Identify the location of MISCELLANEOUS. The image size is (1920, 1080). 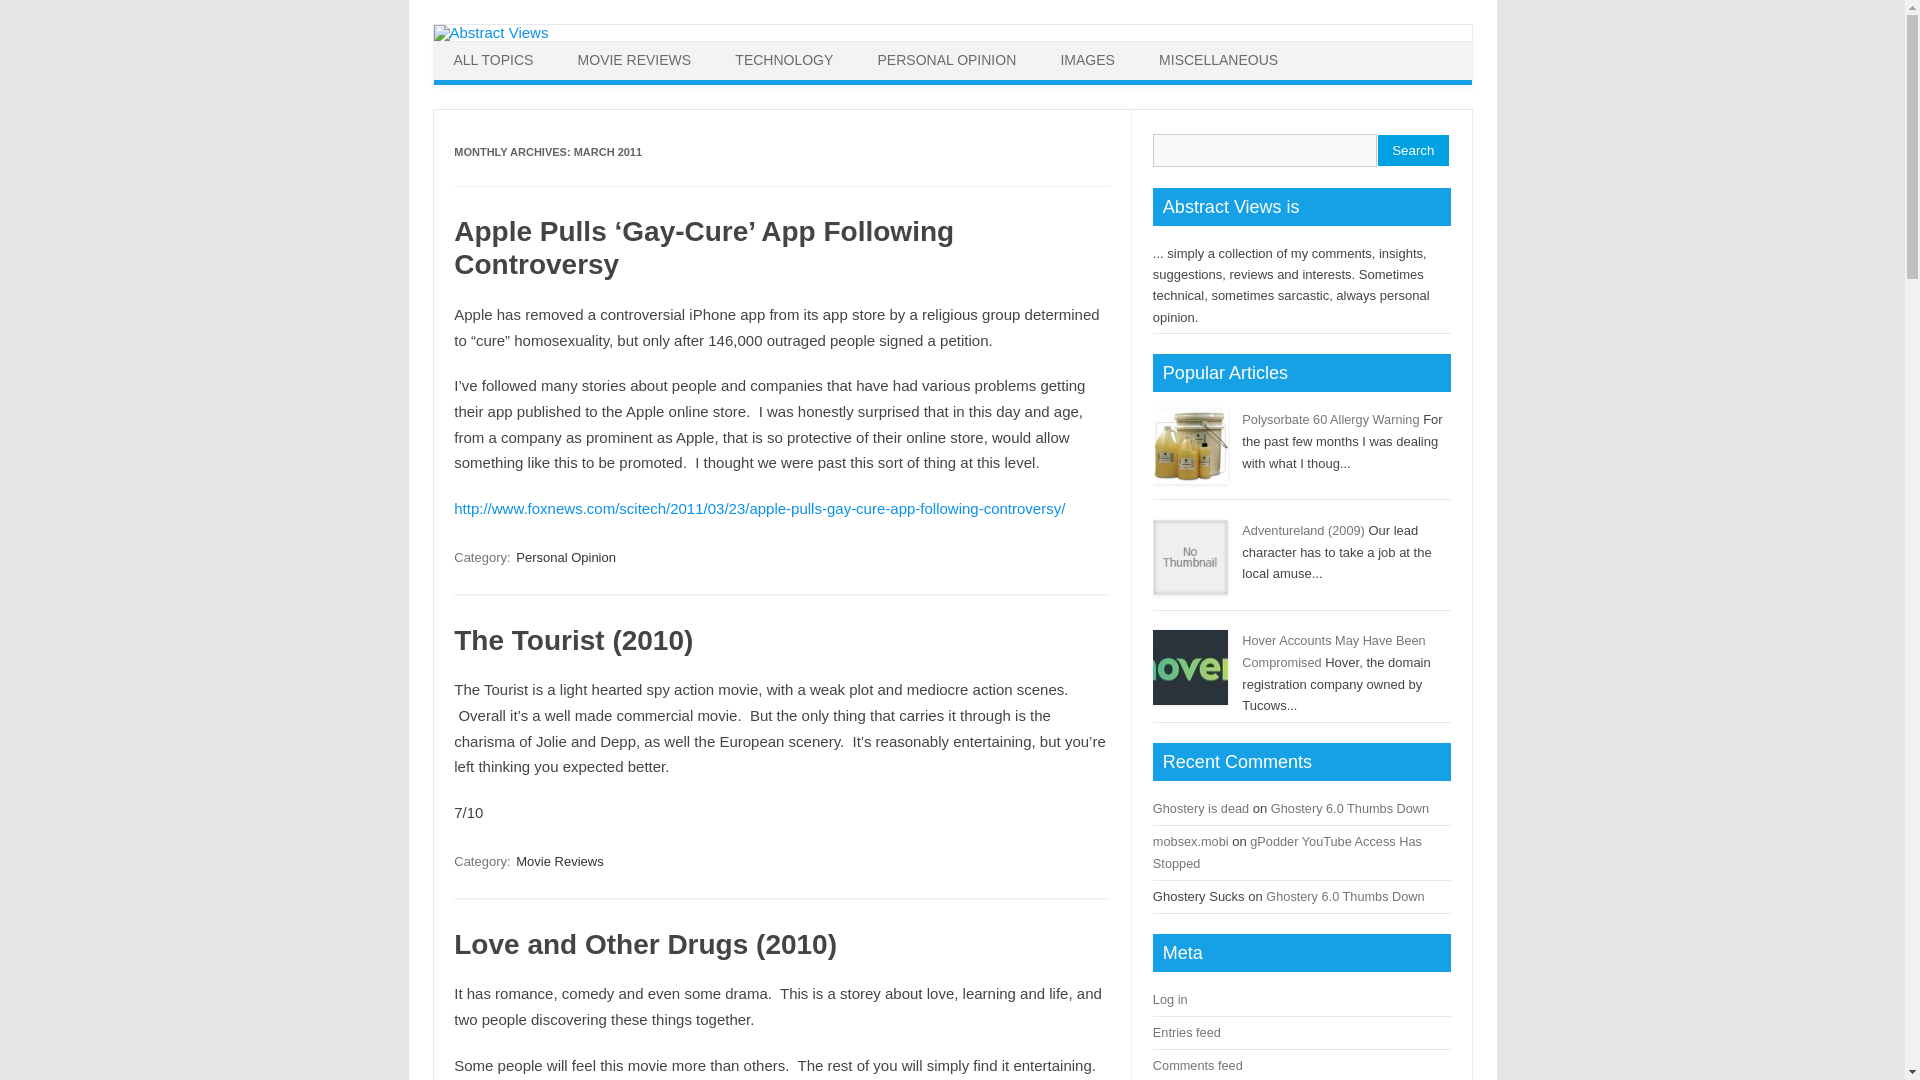
(1218, 60).